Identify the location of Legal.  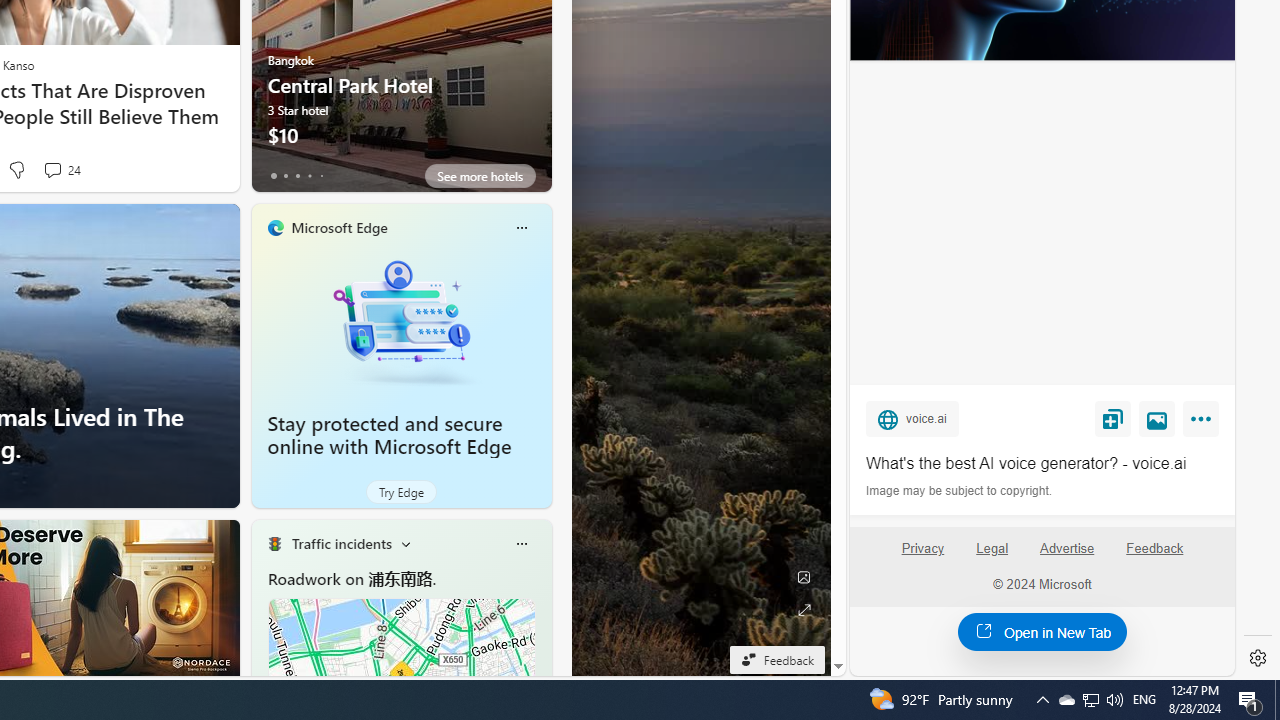
(992, 548).